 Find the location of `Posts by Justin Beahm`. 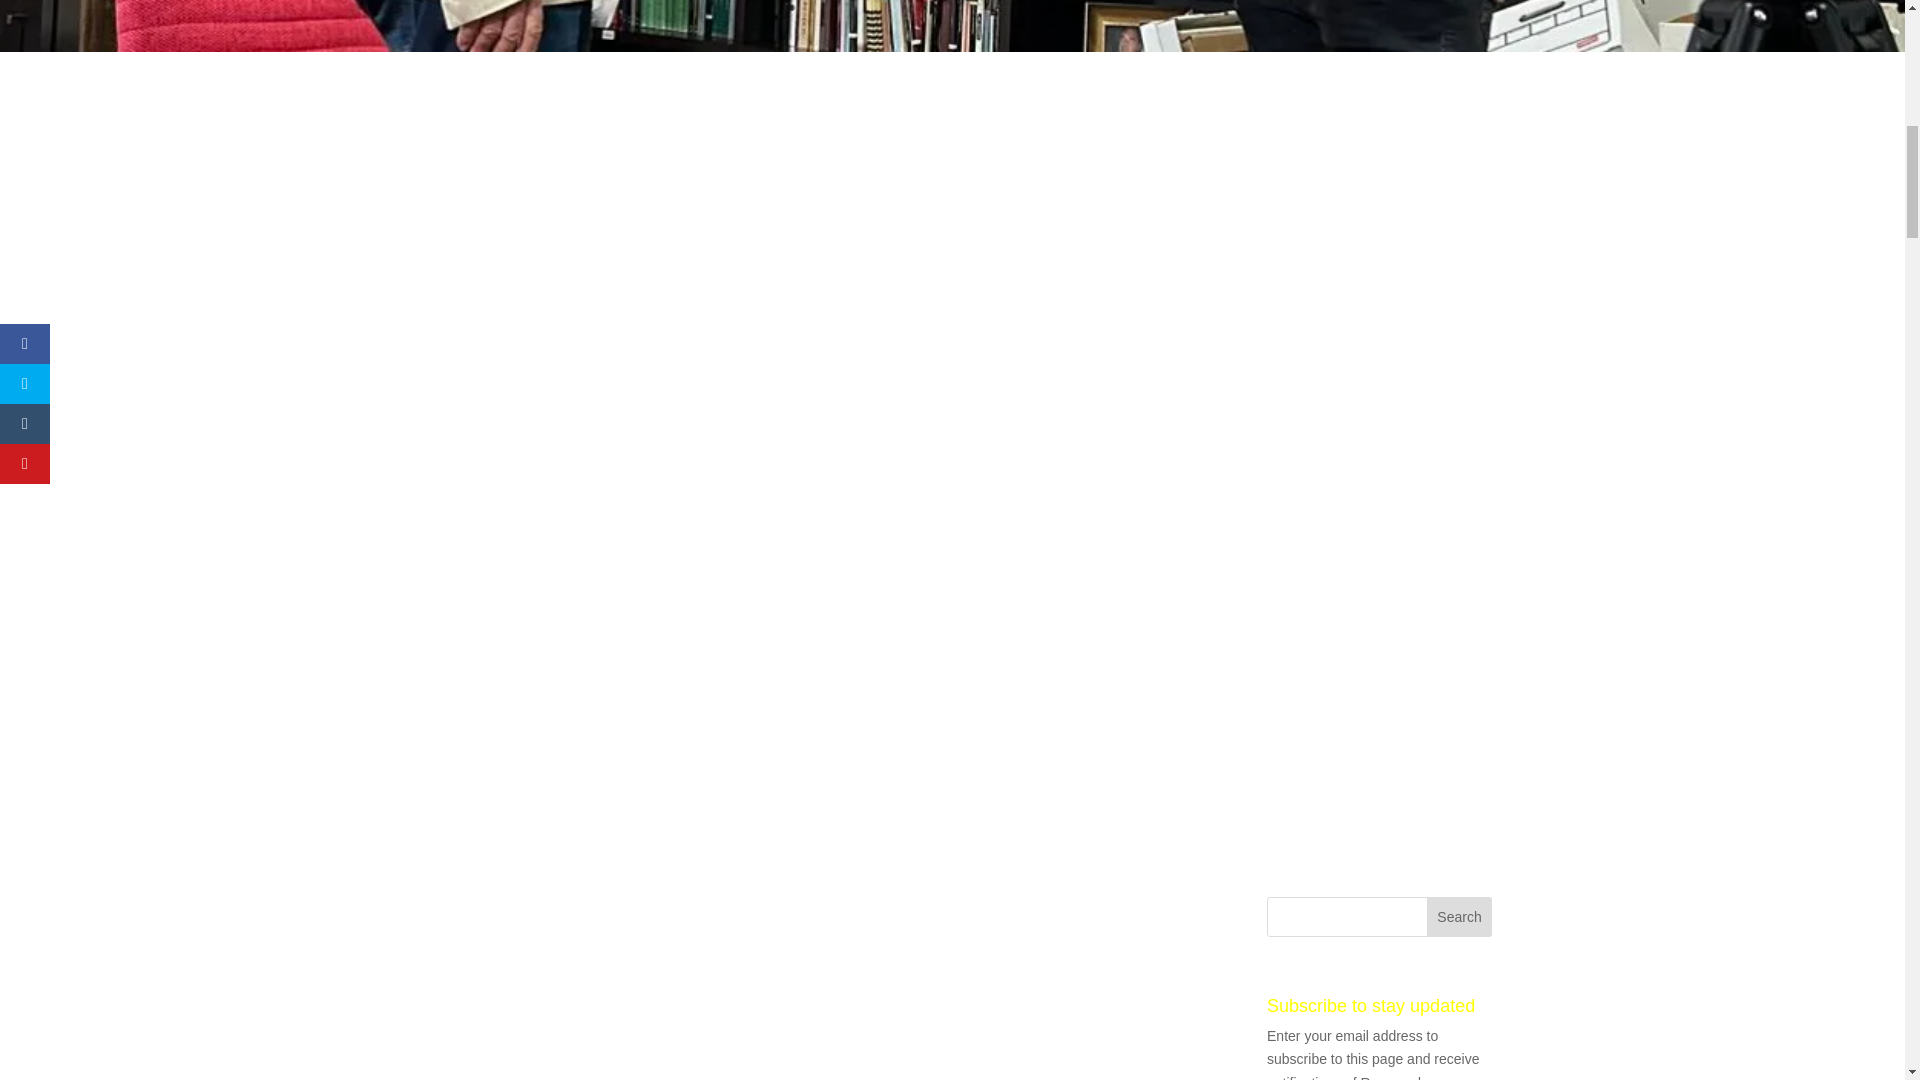

Posts by Justin Beahm is located at coordinates (916, 536).